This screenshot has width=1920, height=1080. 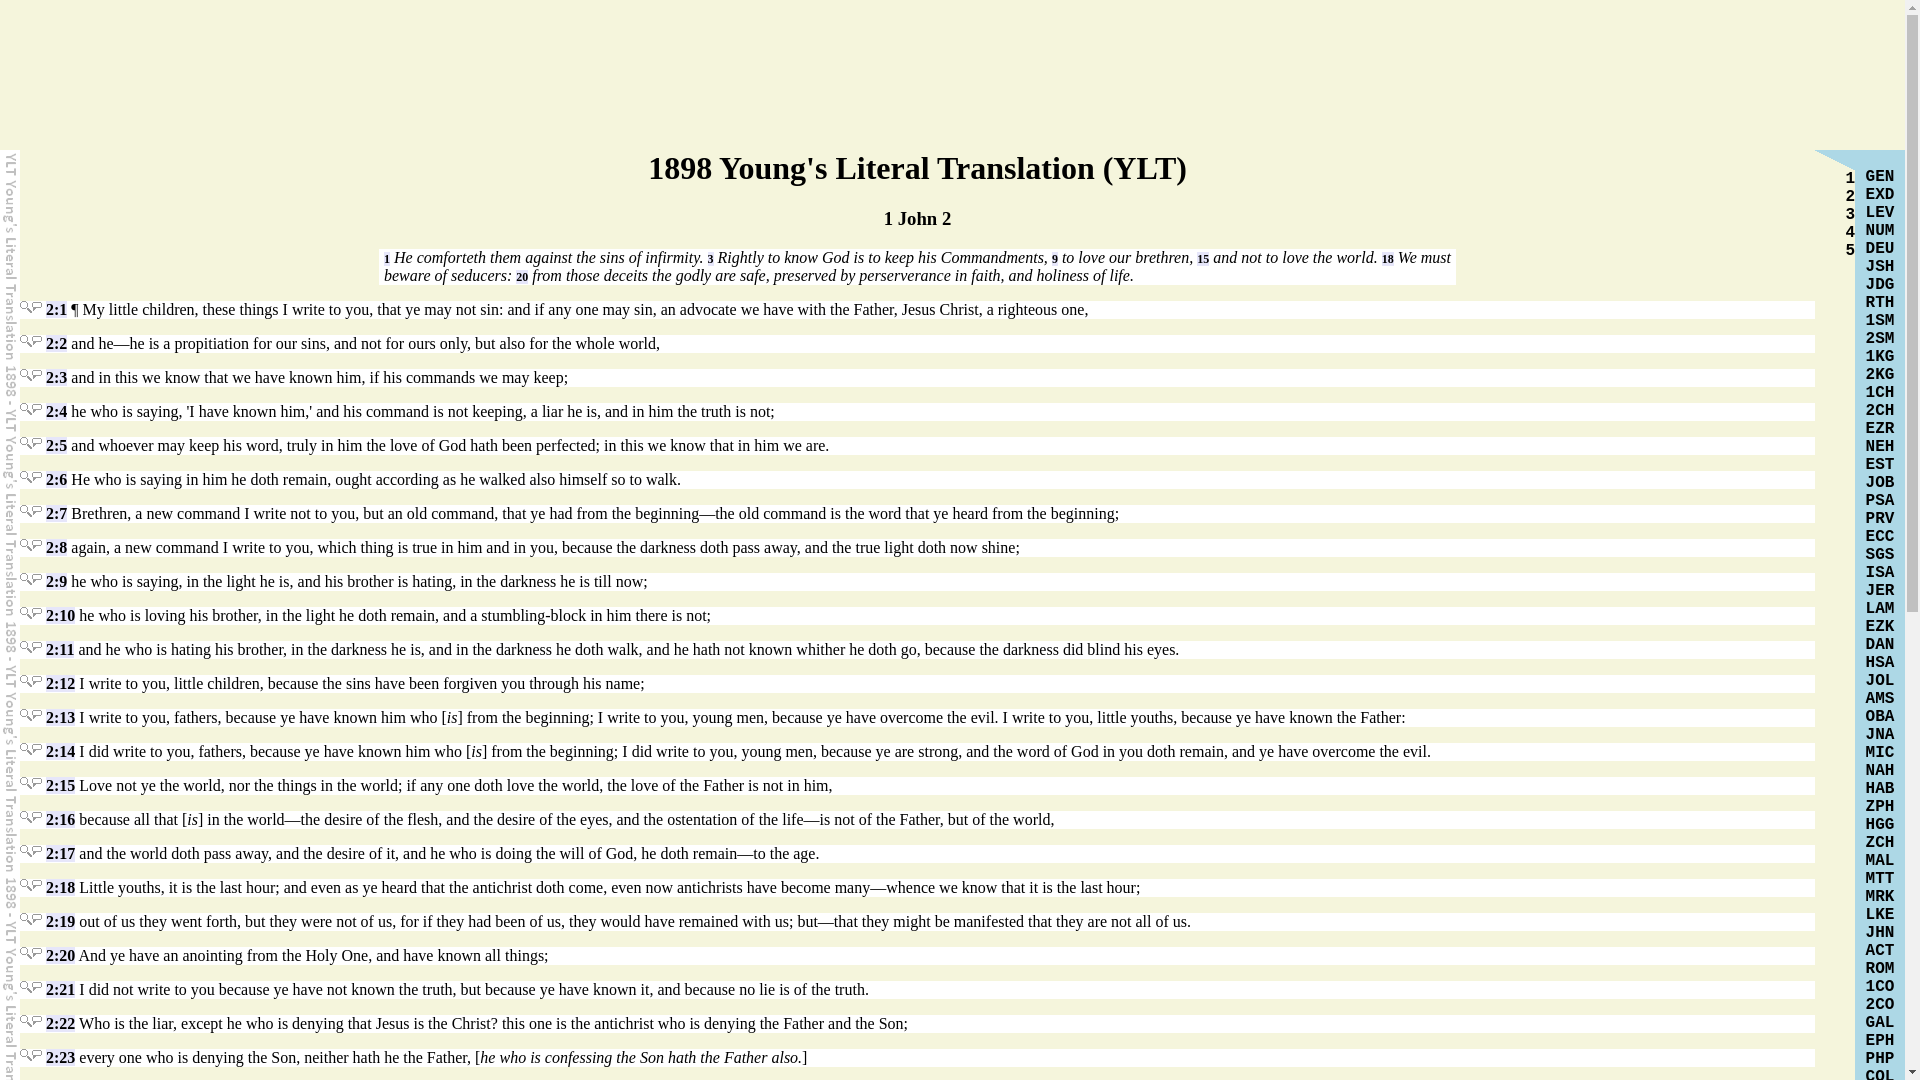 I want to click on 2:6, so click(x=56, y=479).